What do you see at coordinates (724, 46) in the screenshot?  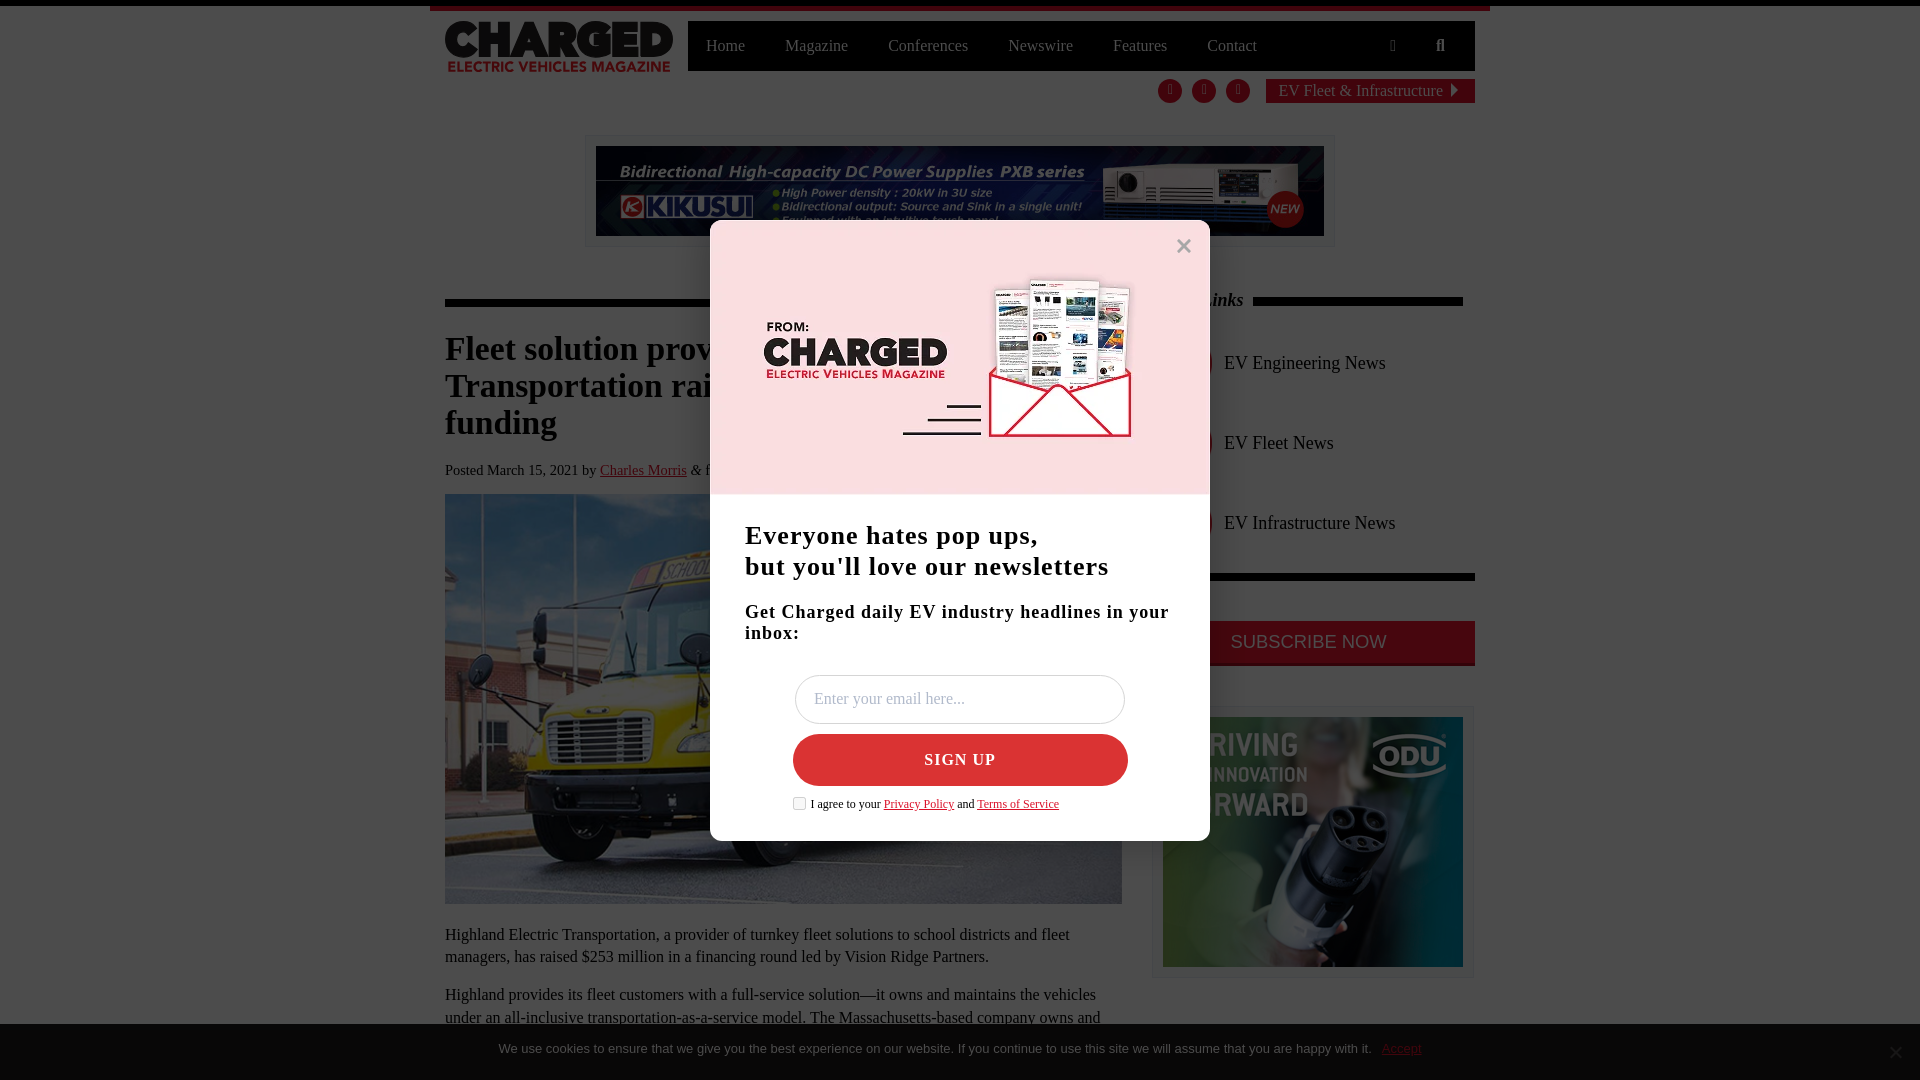 I see `Home` at bounding box center [724, 46].